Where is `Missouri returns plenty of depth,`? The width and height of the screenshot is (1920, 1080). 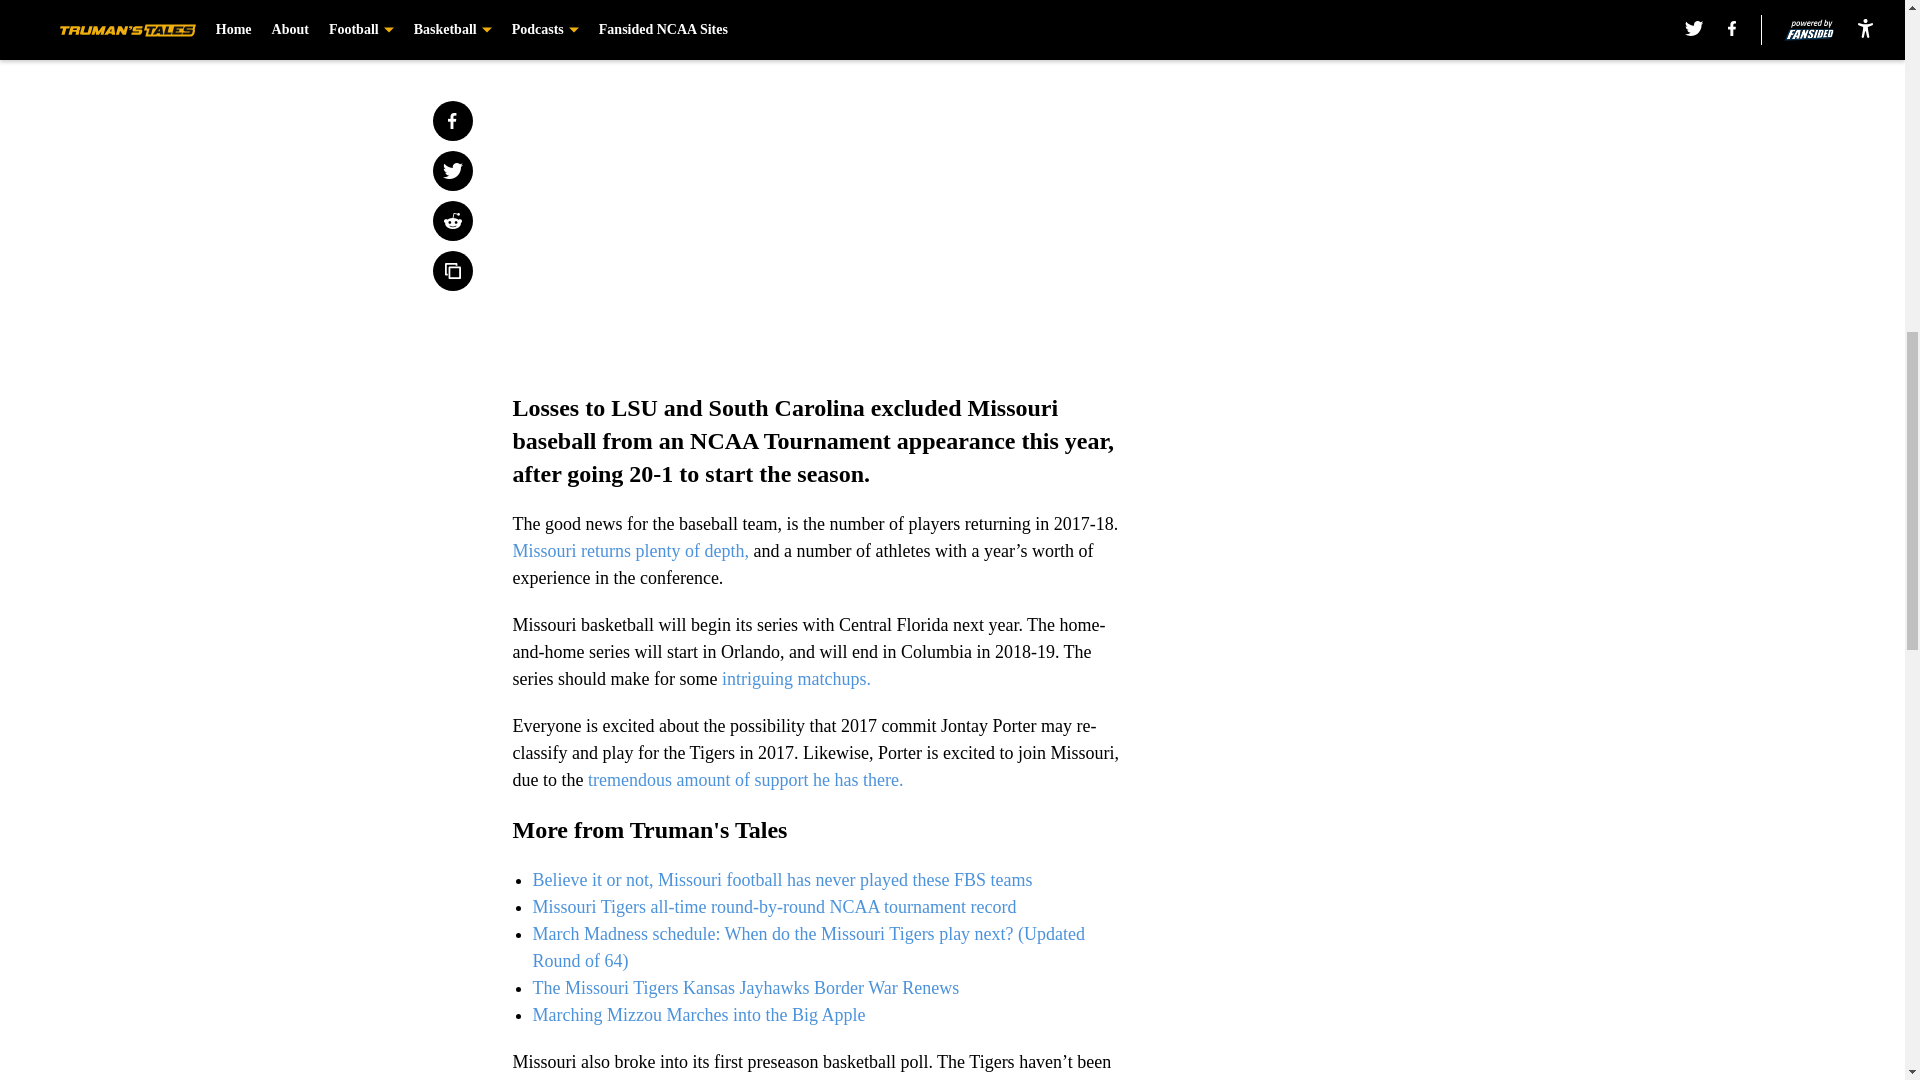
Missouri returns plenty of depth, is located at coordinates (630, 550).